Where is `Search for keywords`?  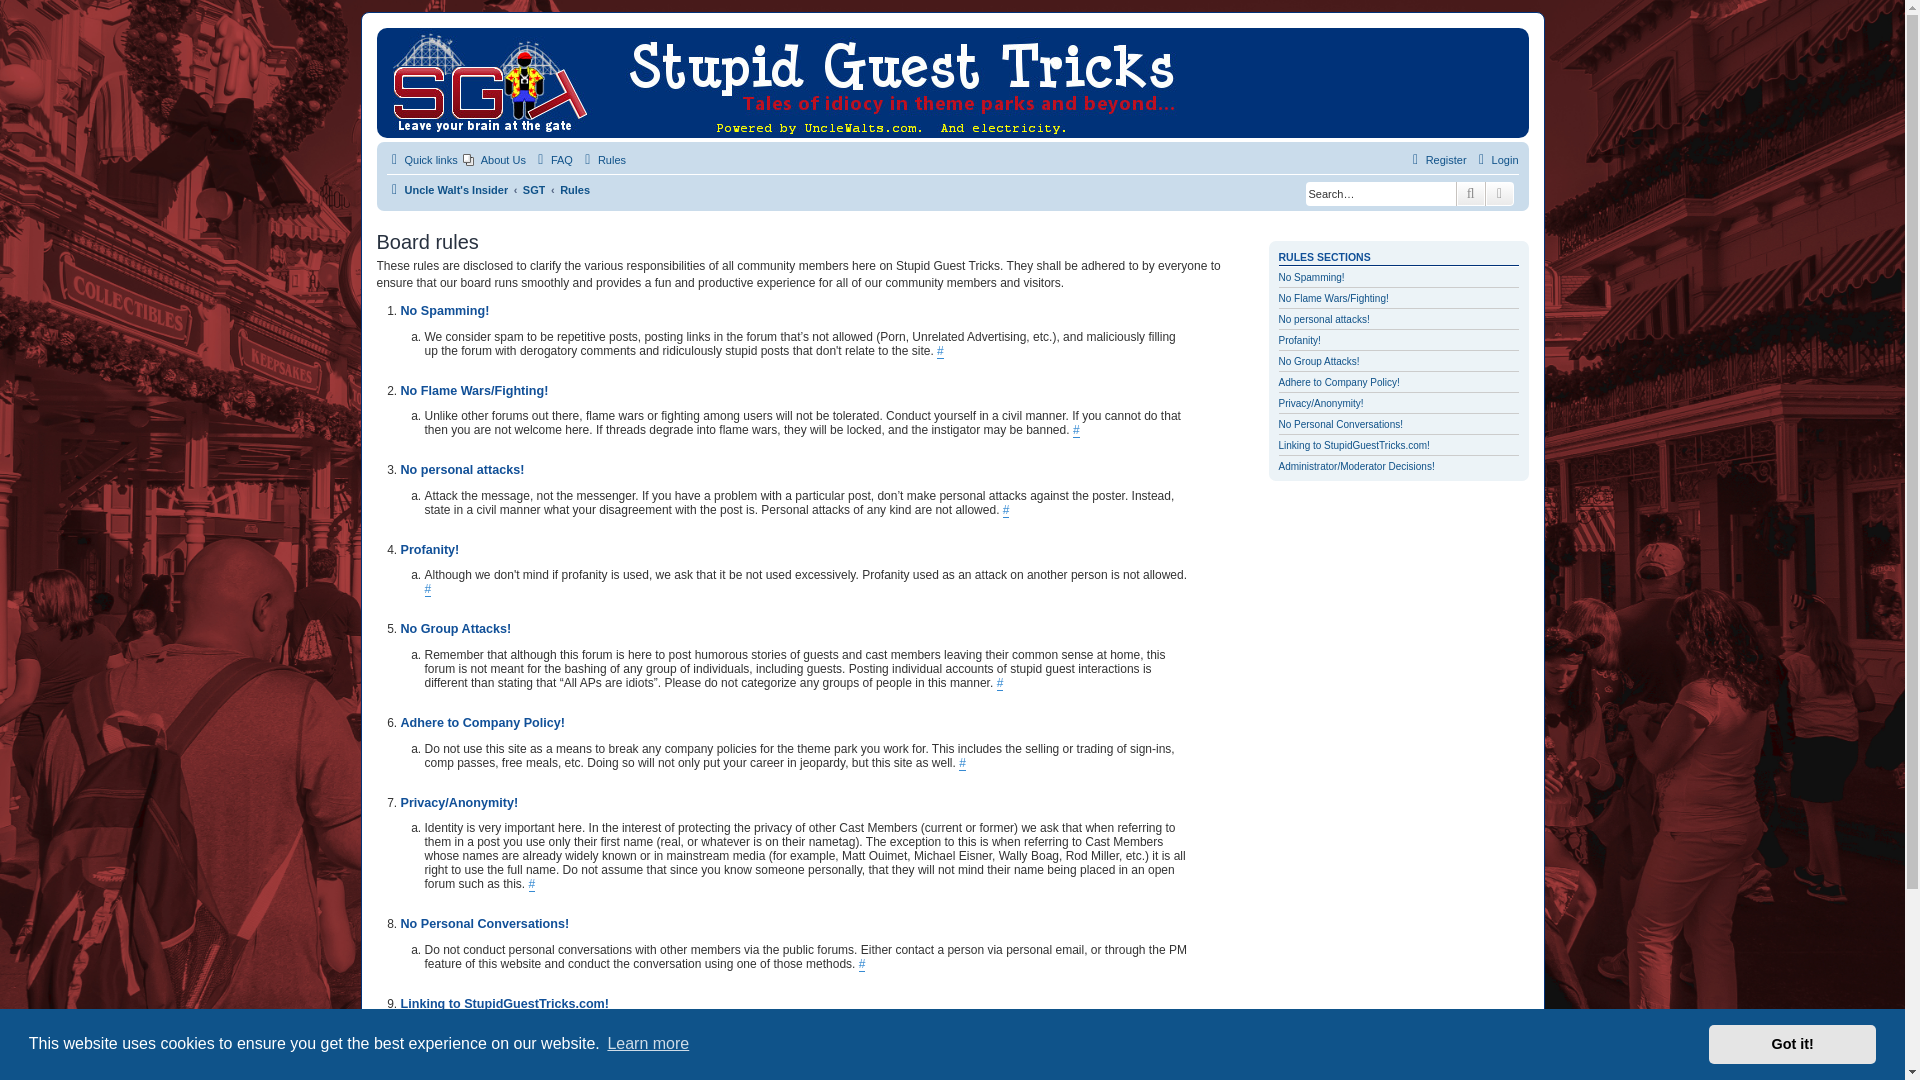
Search for keywords is located at coordinates (1380, 194).